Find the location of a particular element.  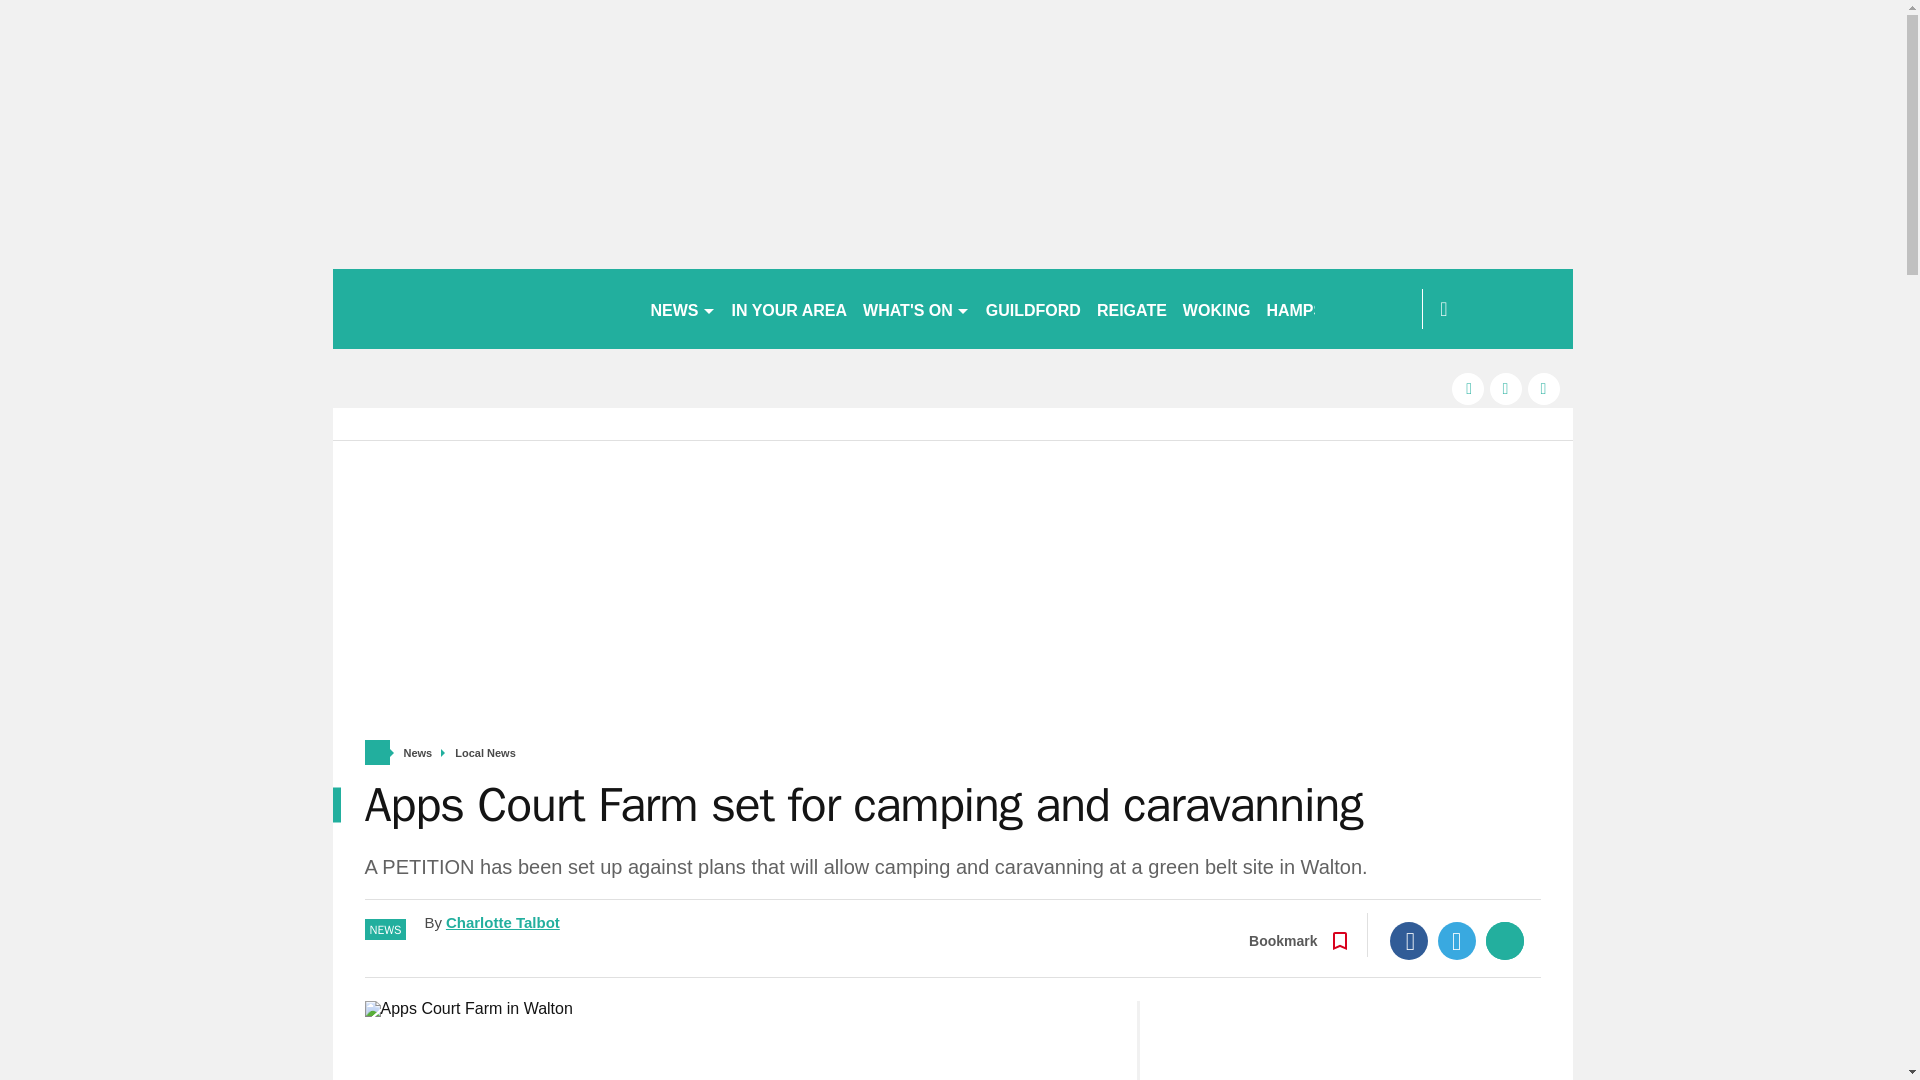

getsurrey is located at coordinates (482, 308).